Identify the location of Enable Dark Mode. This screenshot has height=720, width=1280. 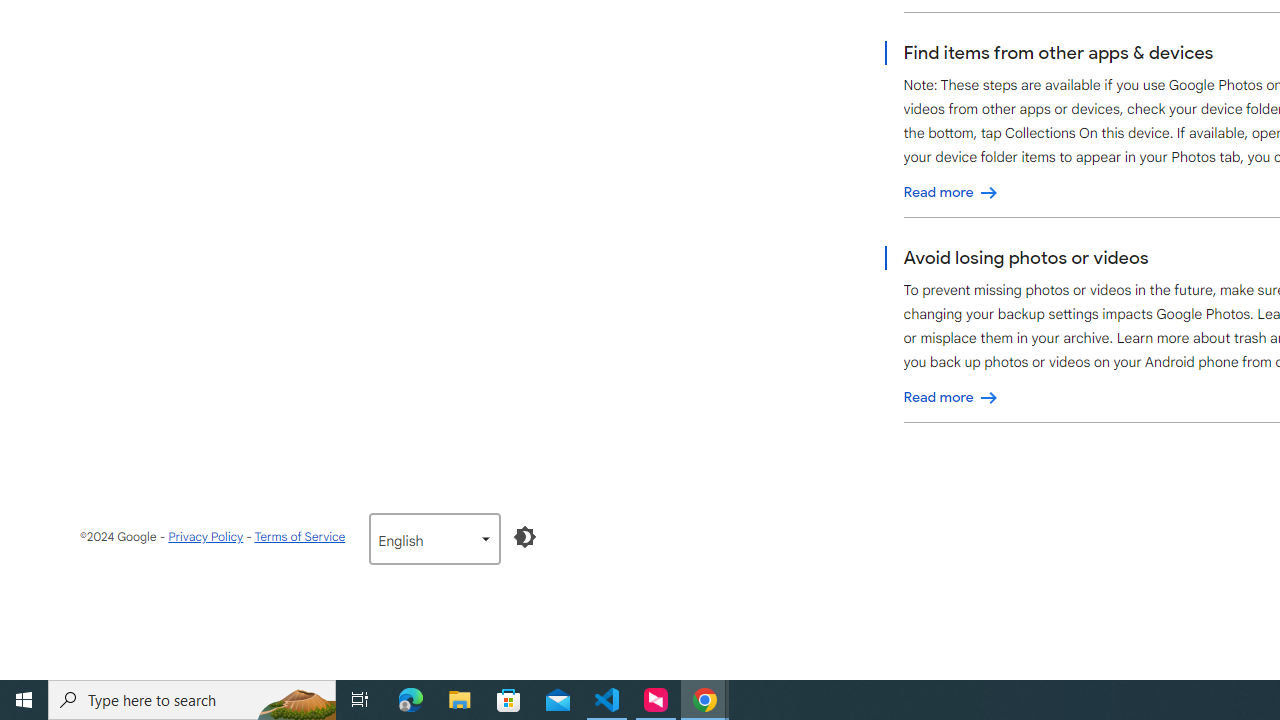
(525, 536).